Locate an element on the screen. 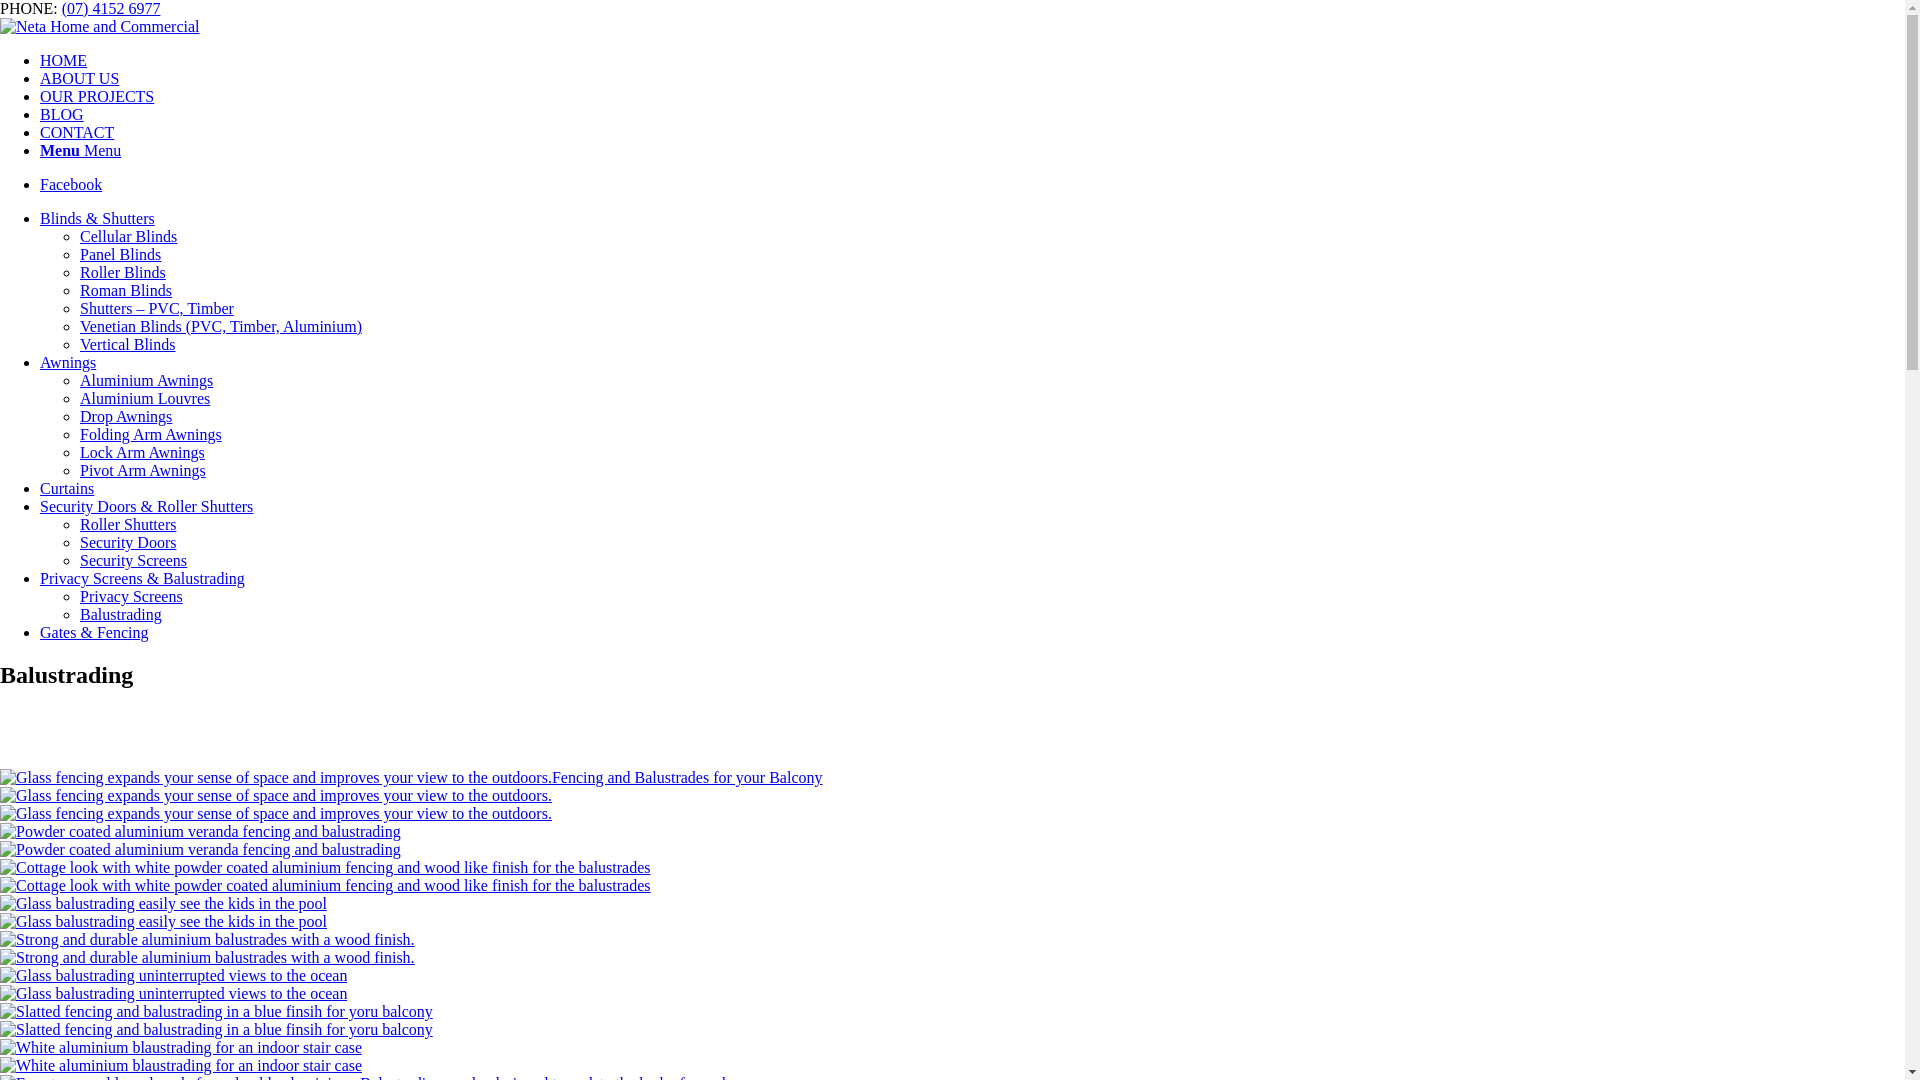 This screenshot has width=1920, height=1080. Awnings is located at coordinates (68, 362).